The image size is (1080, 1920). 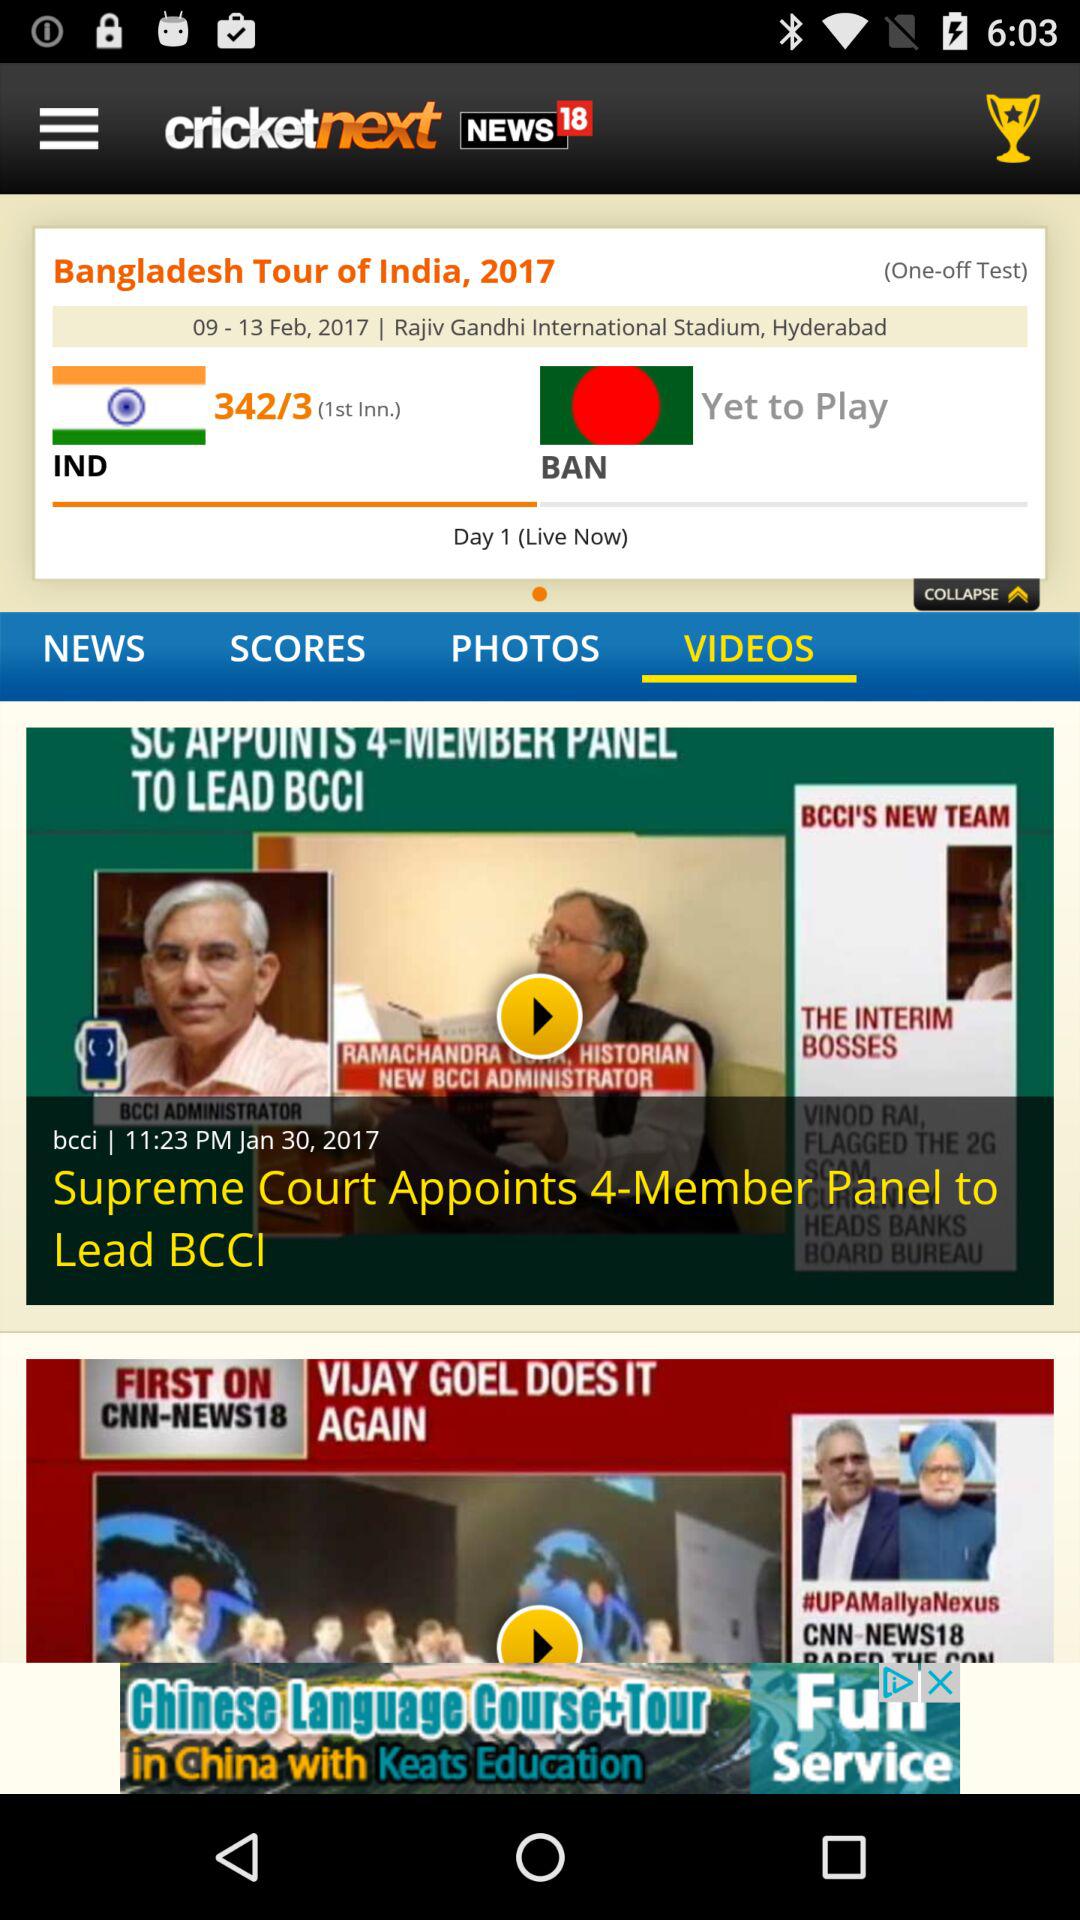 I want to click on open menu, so click(x=69, y=128).